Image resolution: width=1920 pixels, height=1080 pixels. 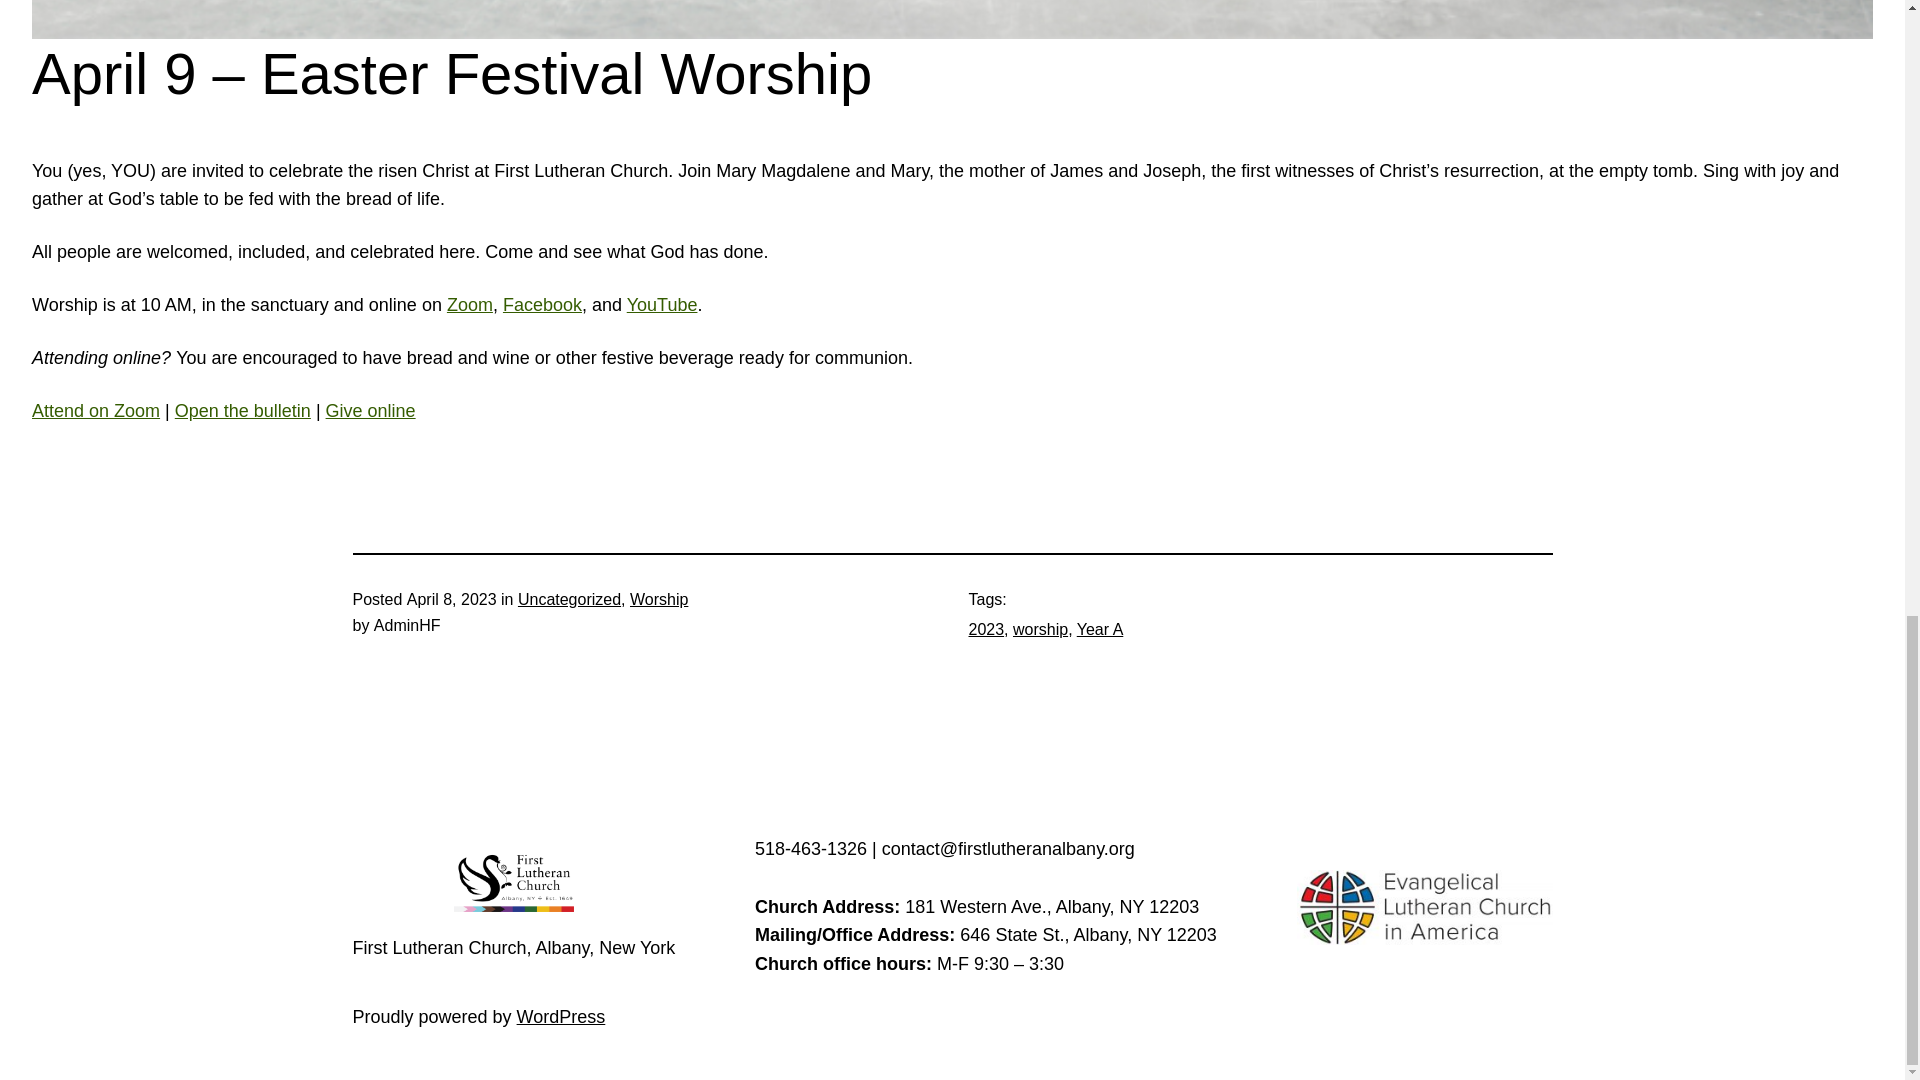 What do you see at coordinates (542, 304) in the screenshot?
I see `Facebook` at bounding box center [542, 304].